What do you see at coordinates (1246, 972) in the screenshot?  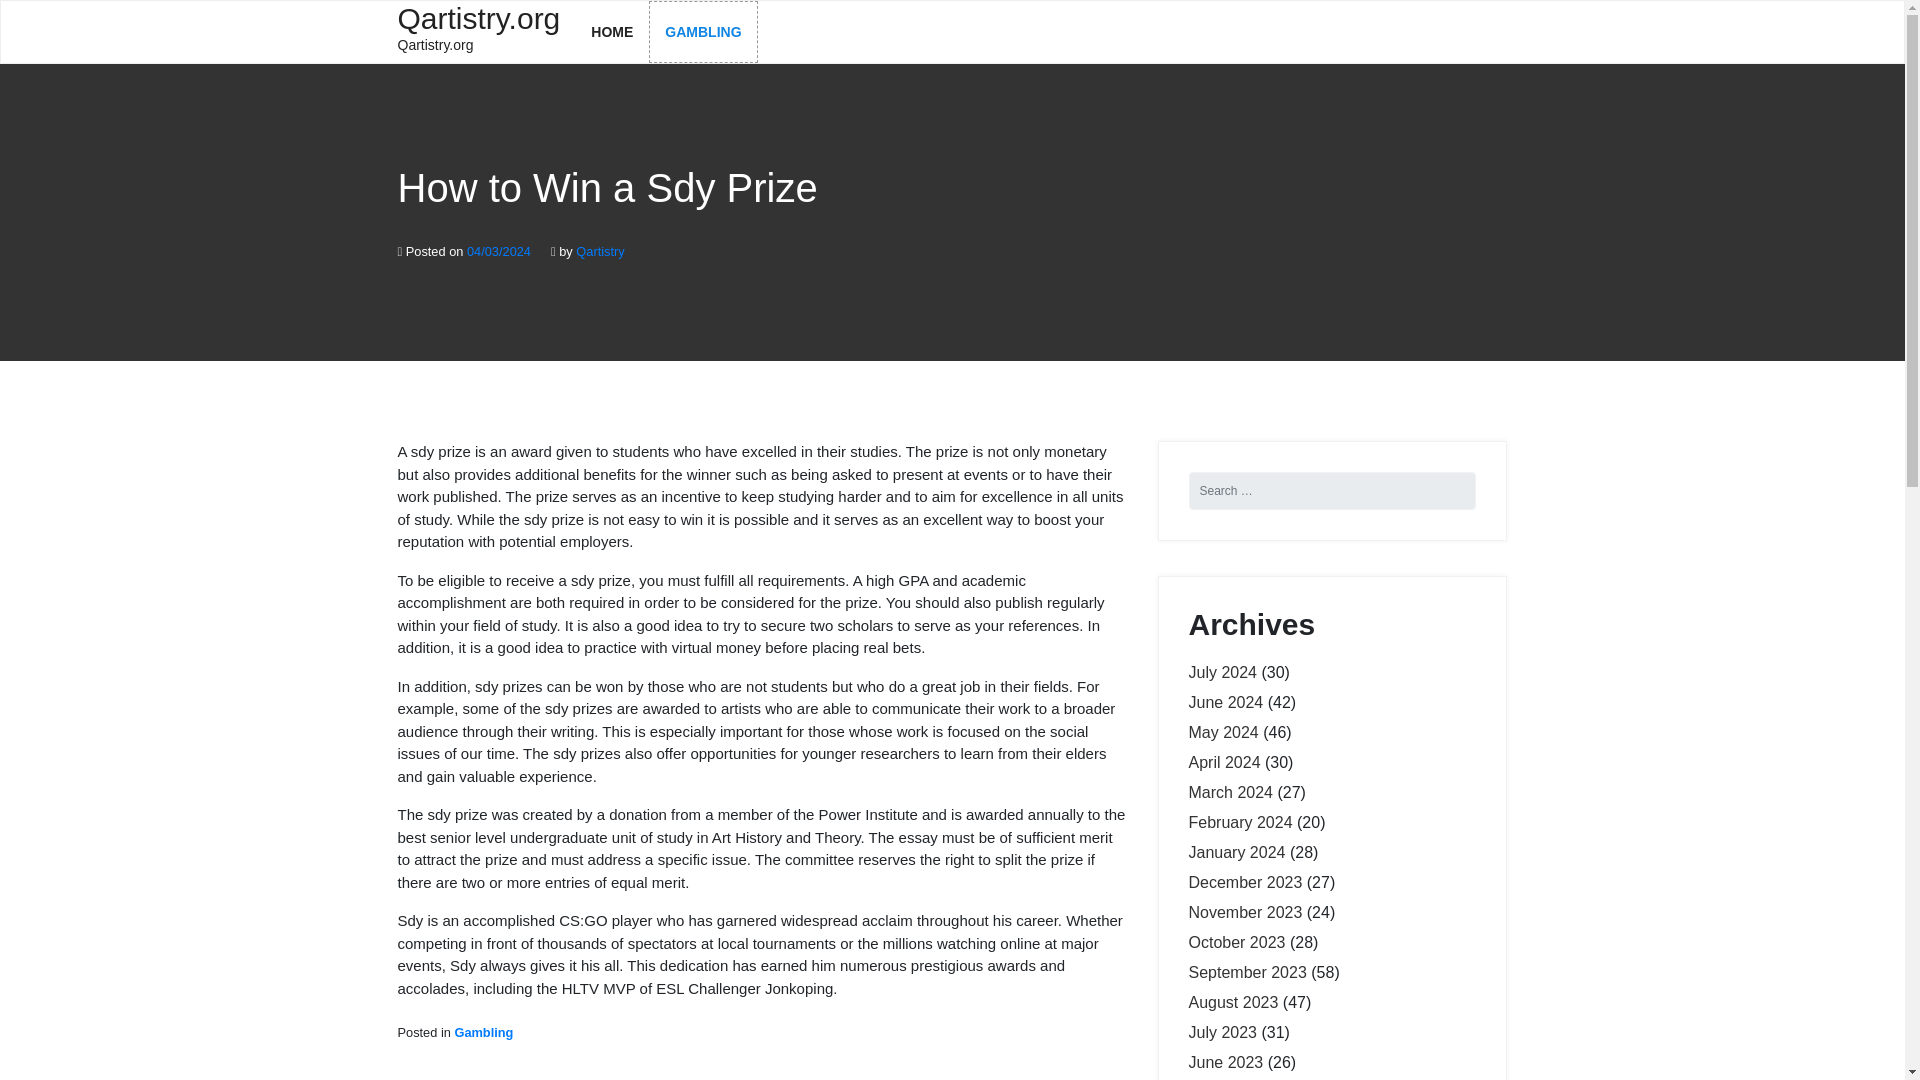 I see `September 2023` at bounding box center [1246, 972].